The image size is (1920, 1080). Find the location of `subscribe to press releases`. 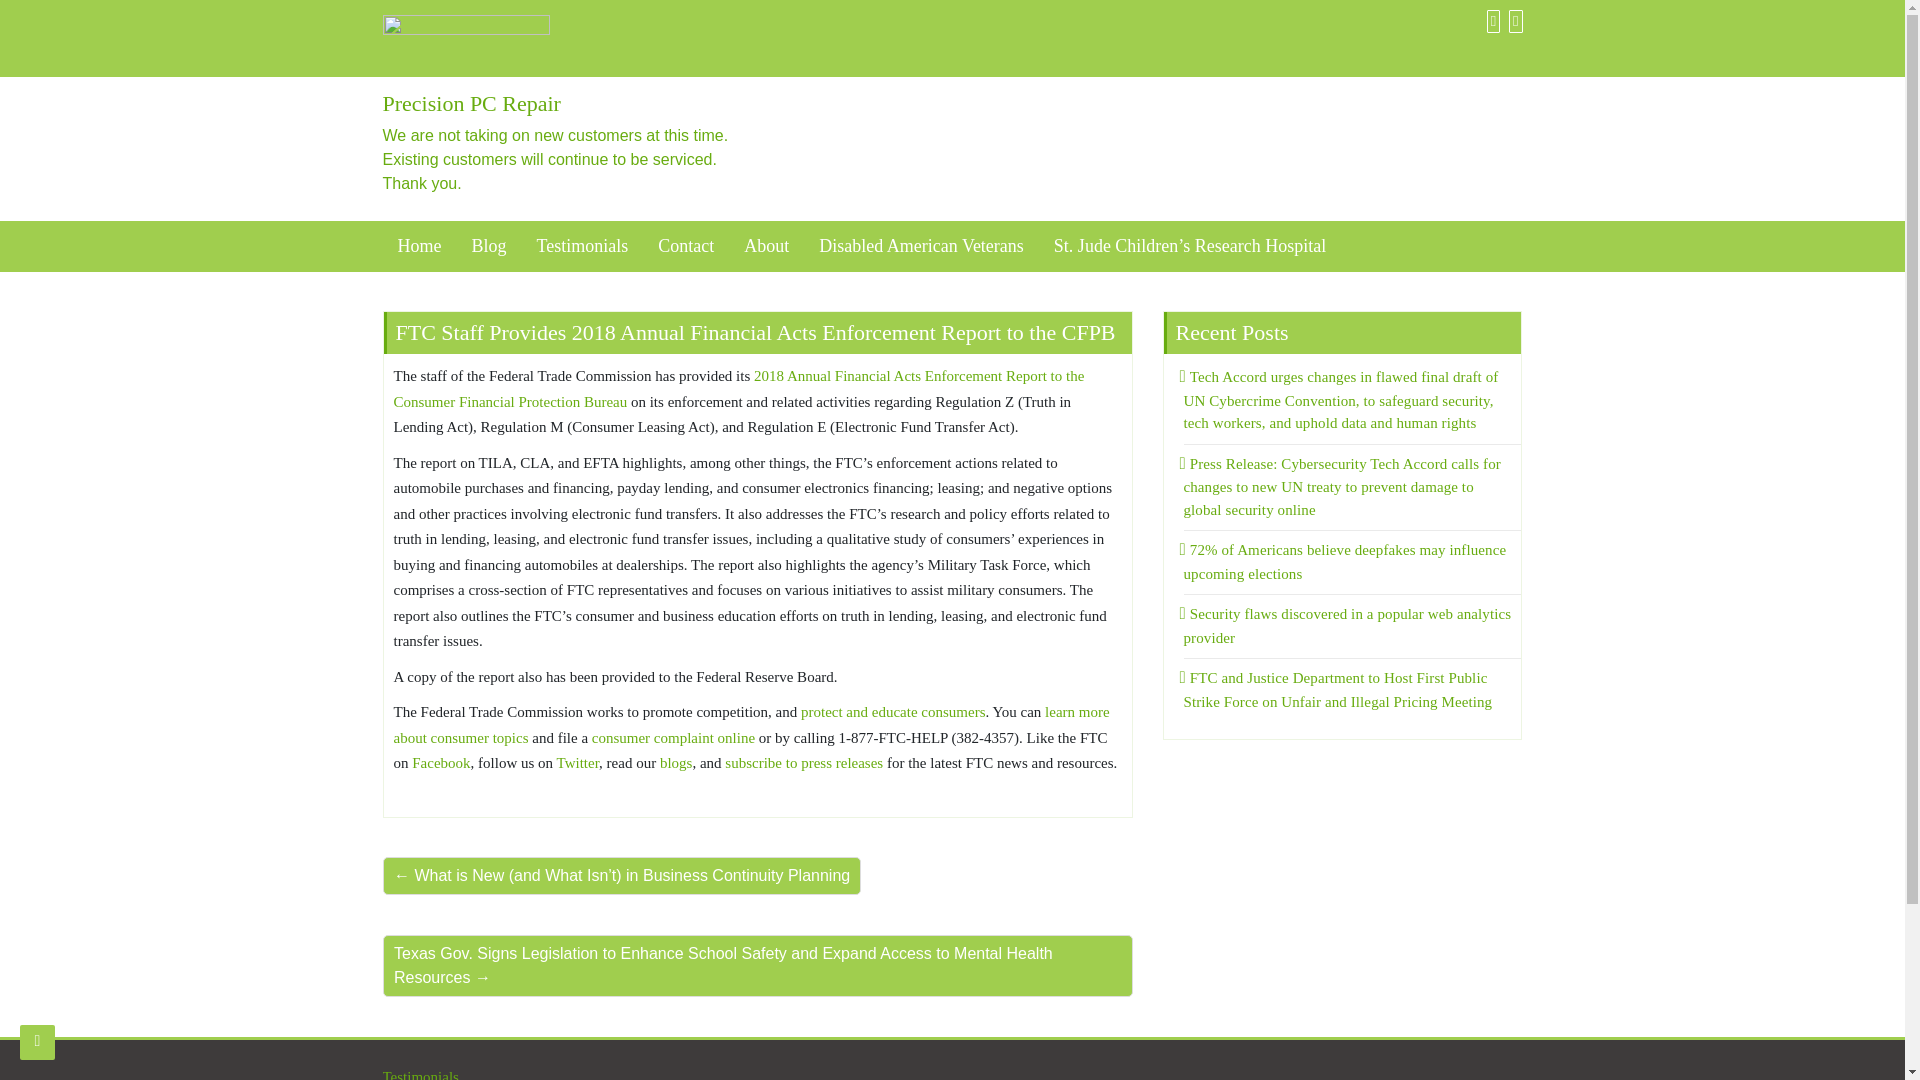

subscribe to press releases is located at coordinates (804, 762).